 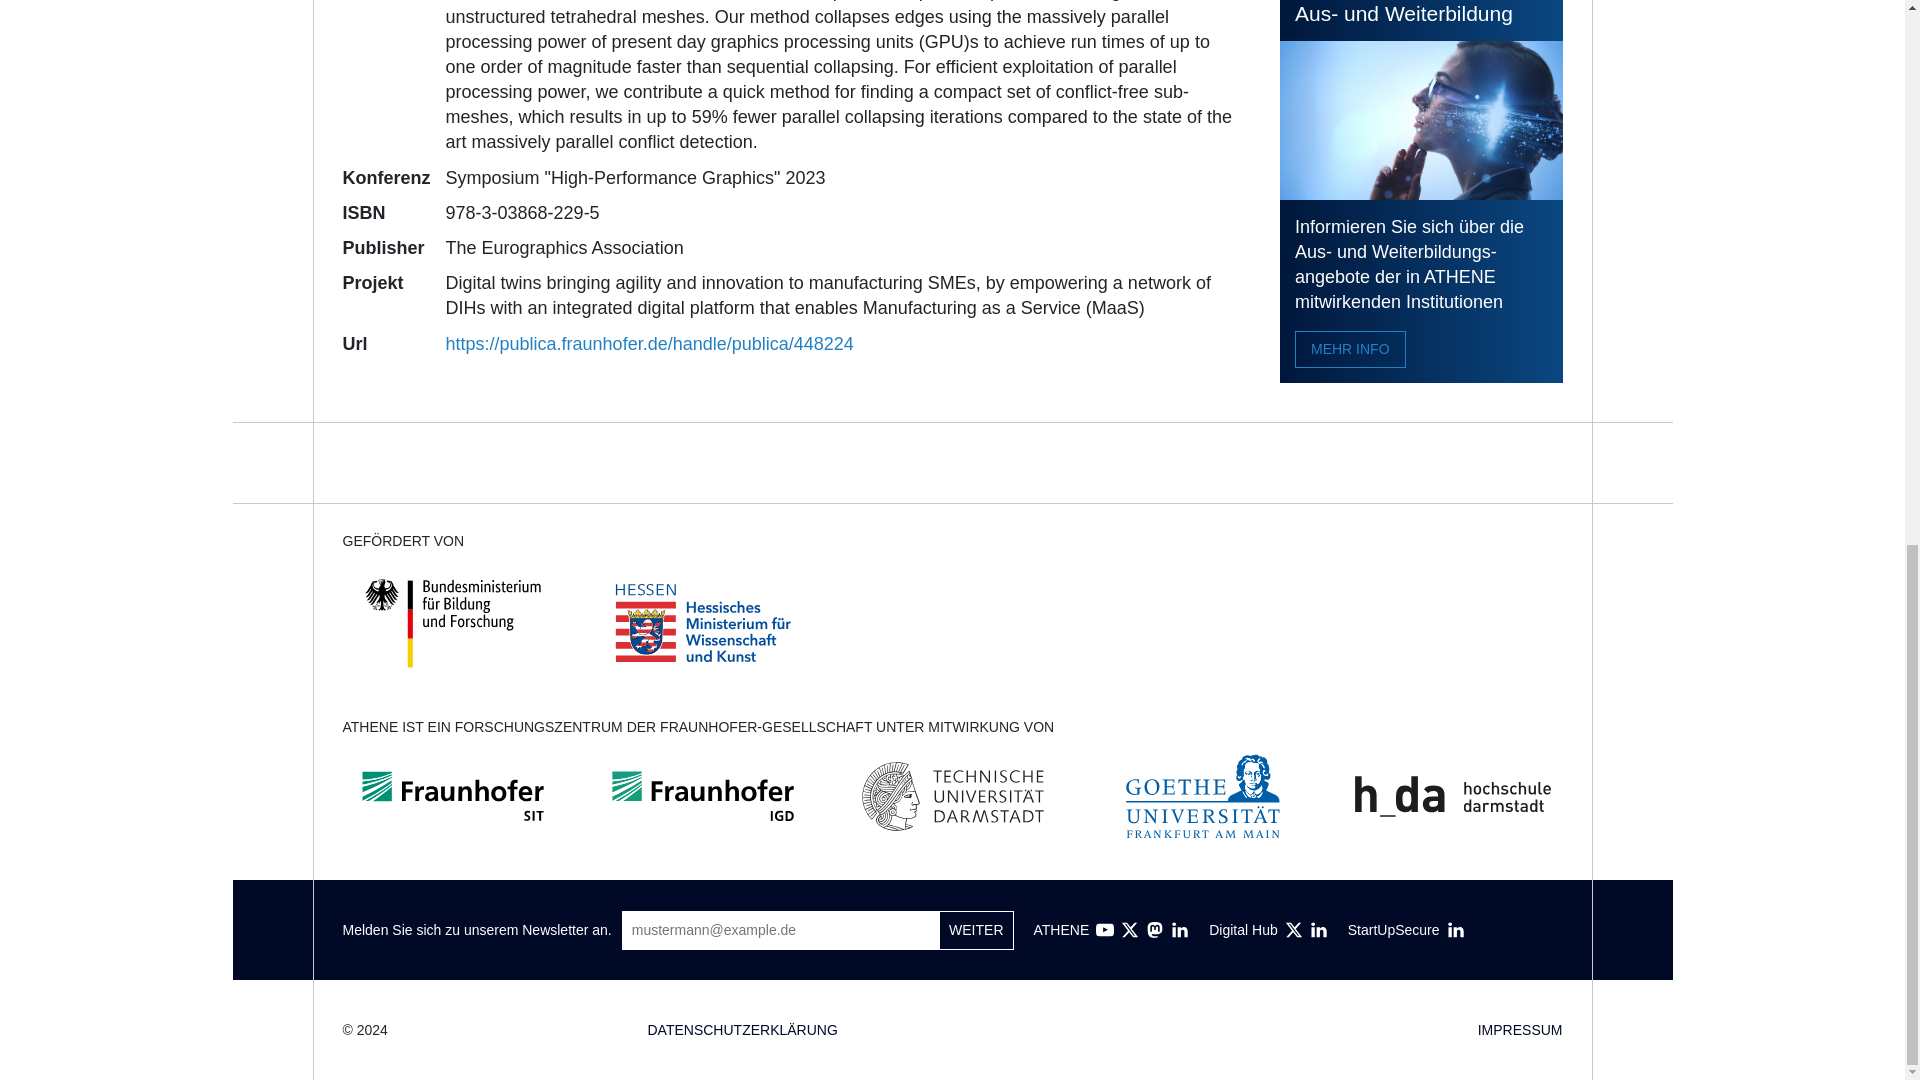 What do you see at coordinates (1456, 930) in the screenshot?
I see `LinkedIn` at bounding box center [1456, 930].